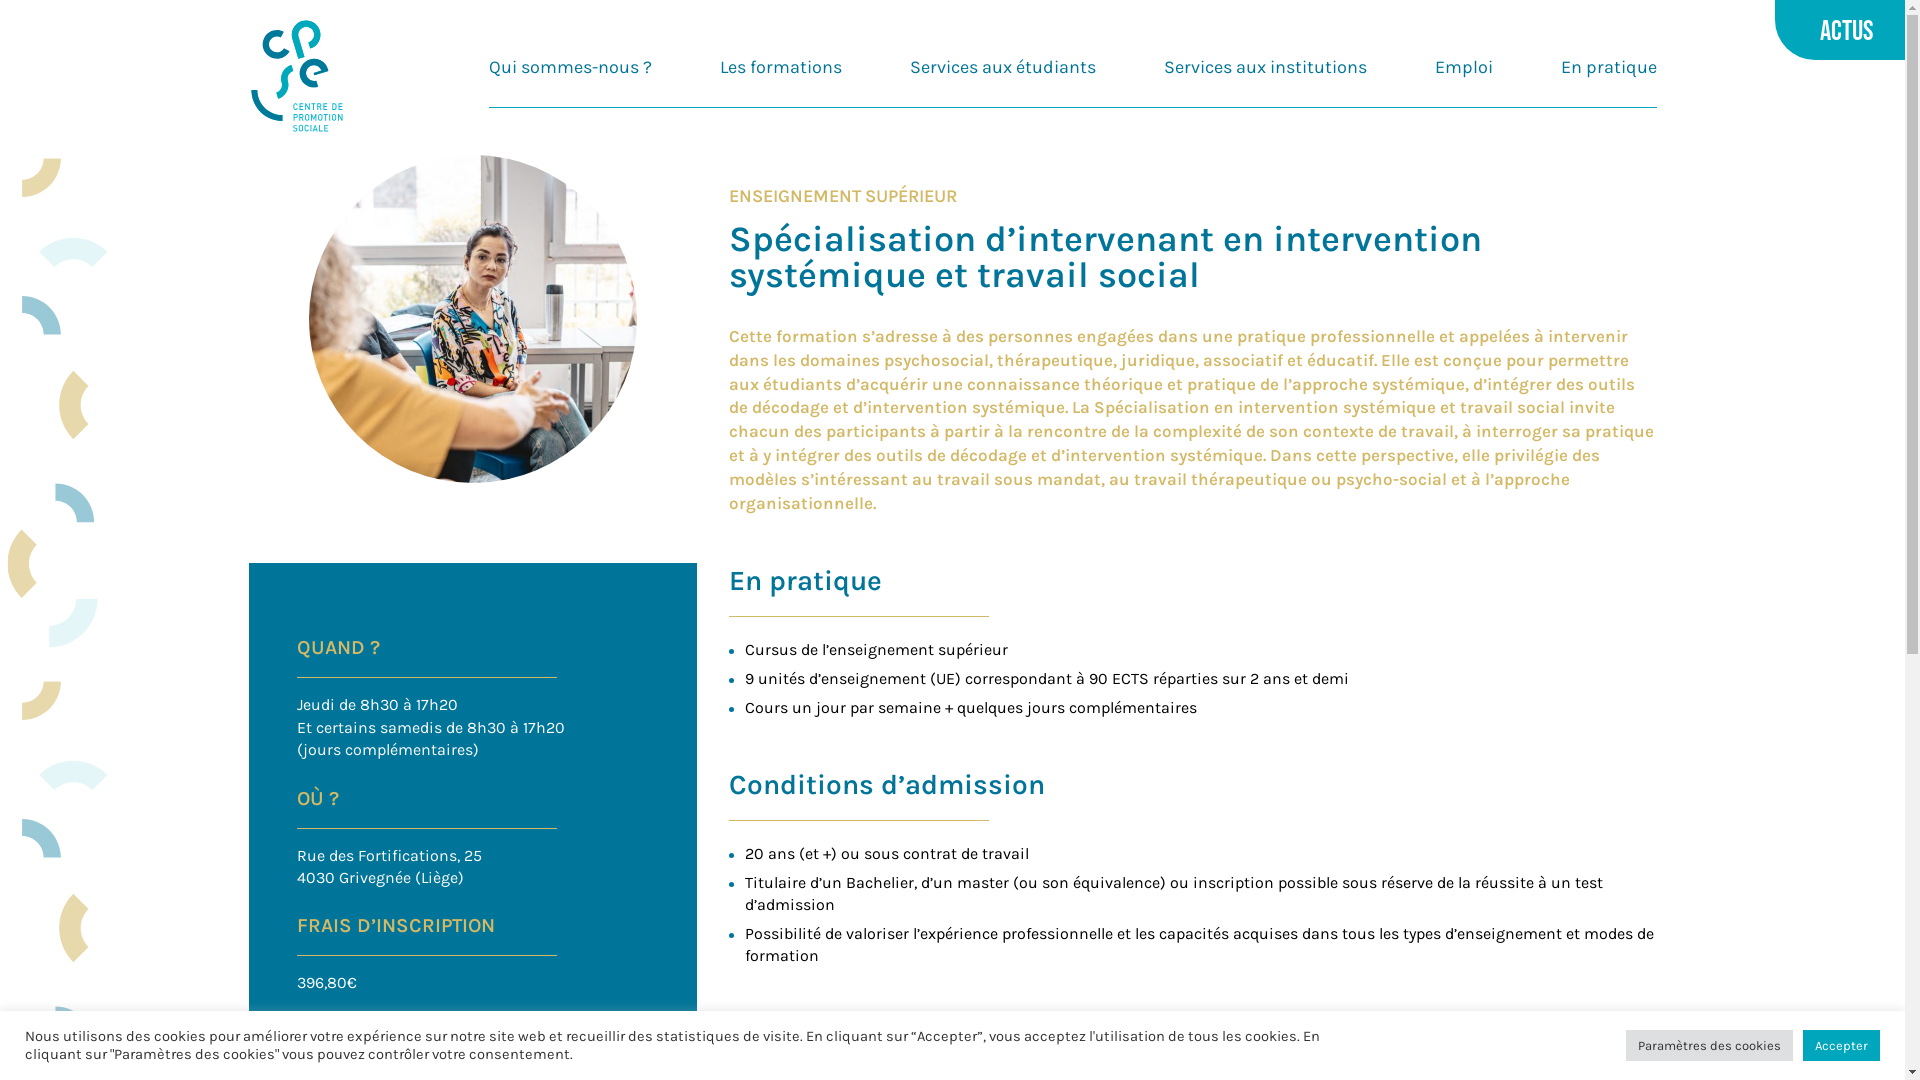 The image size is (1920, 1080). What do you see at coordinates (1842, 1046) in the screenshot?
I see `Accepter` at bounding box center [1842, 1046].